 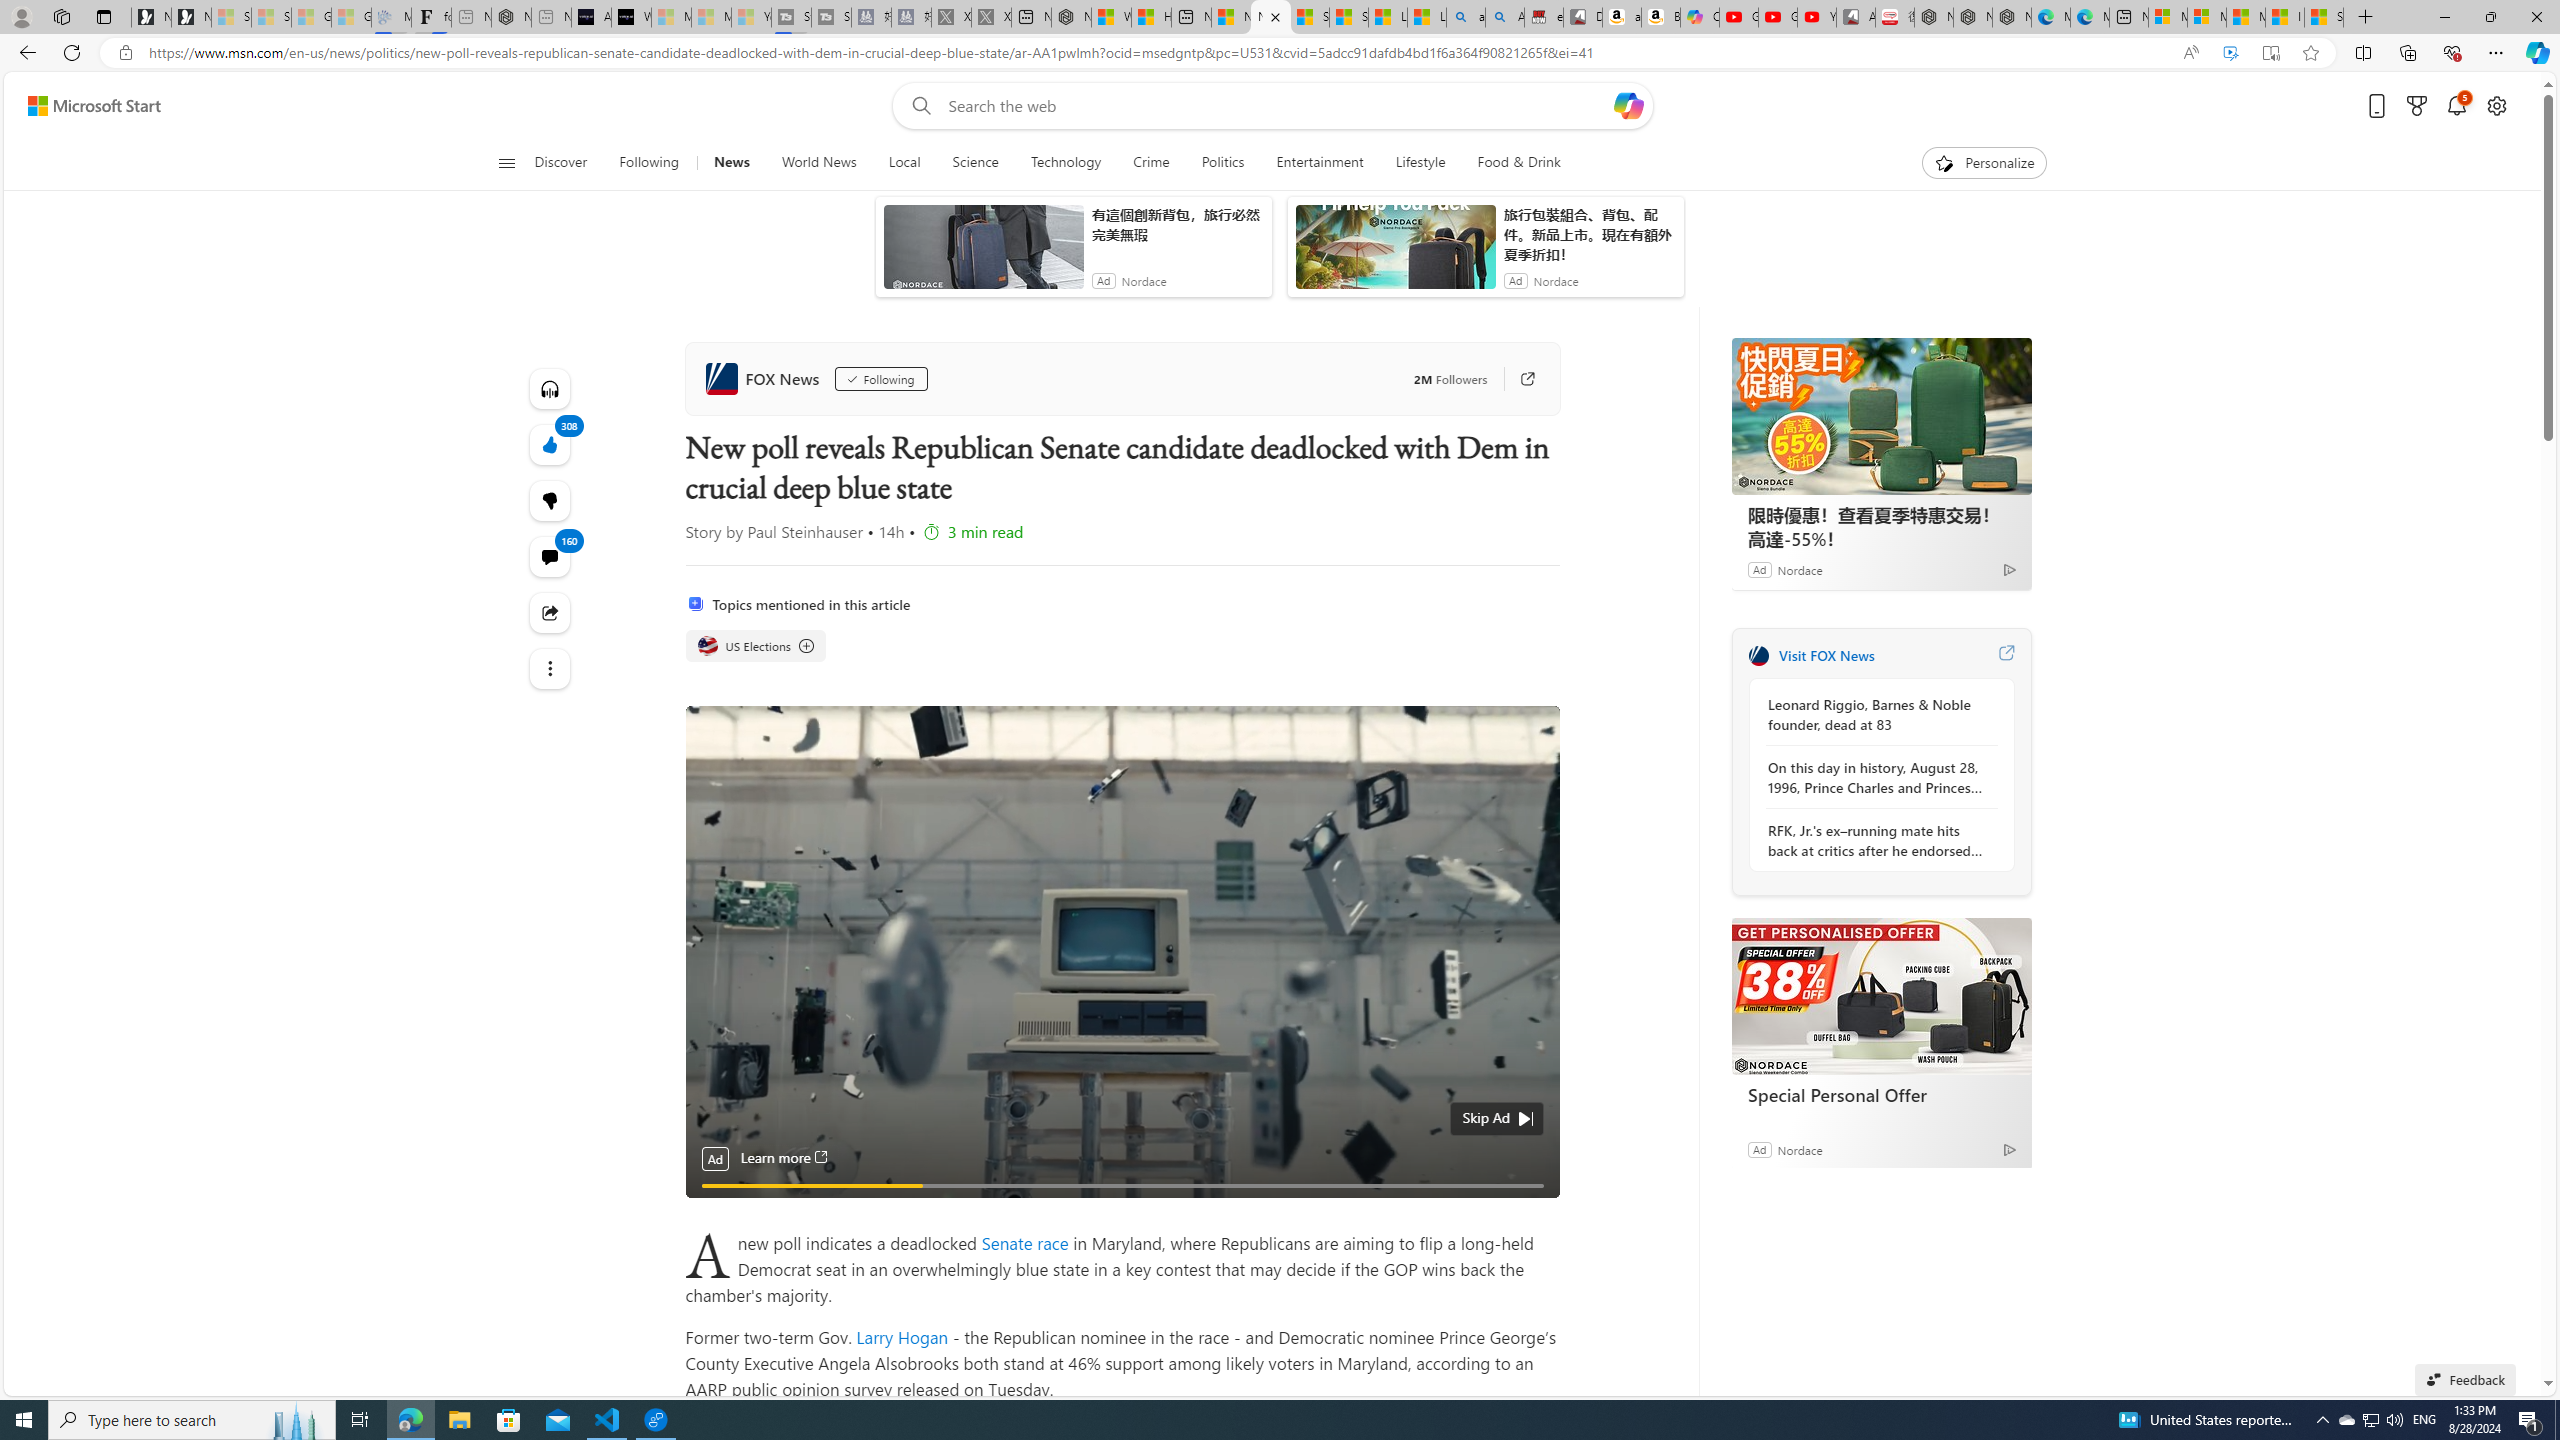 I want to click on Enter your search term, so click(x=1277, y=106).